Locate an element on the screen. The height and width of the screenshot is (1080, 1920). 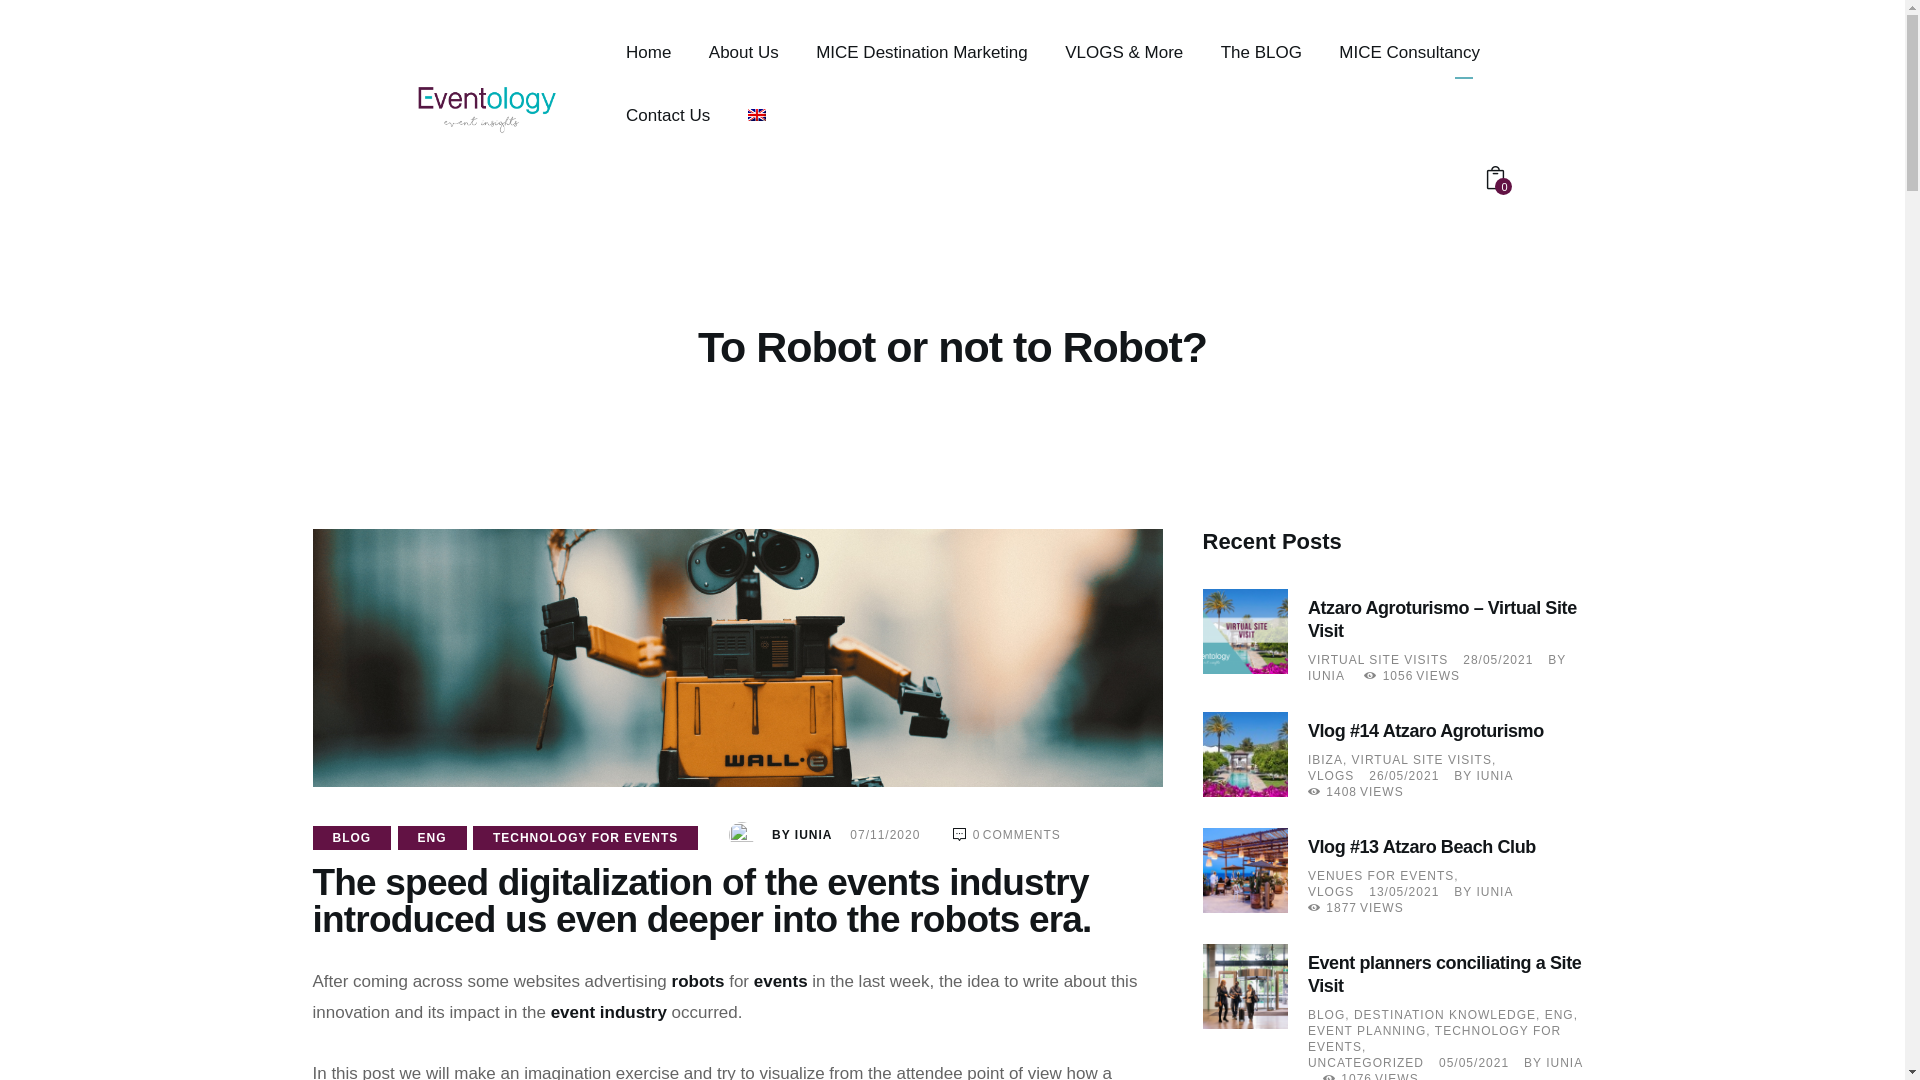
View all posts in VLOGS is located at coordinates (1330, 891).